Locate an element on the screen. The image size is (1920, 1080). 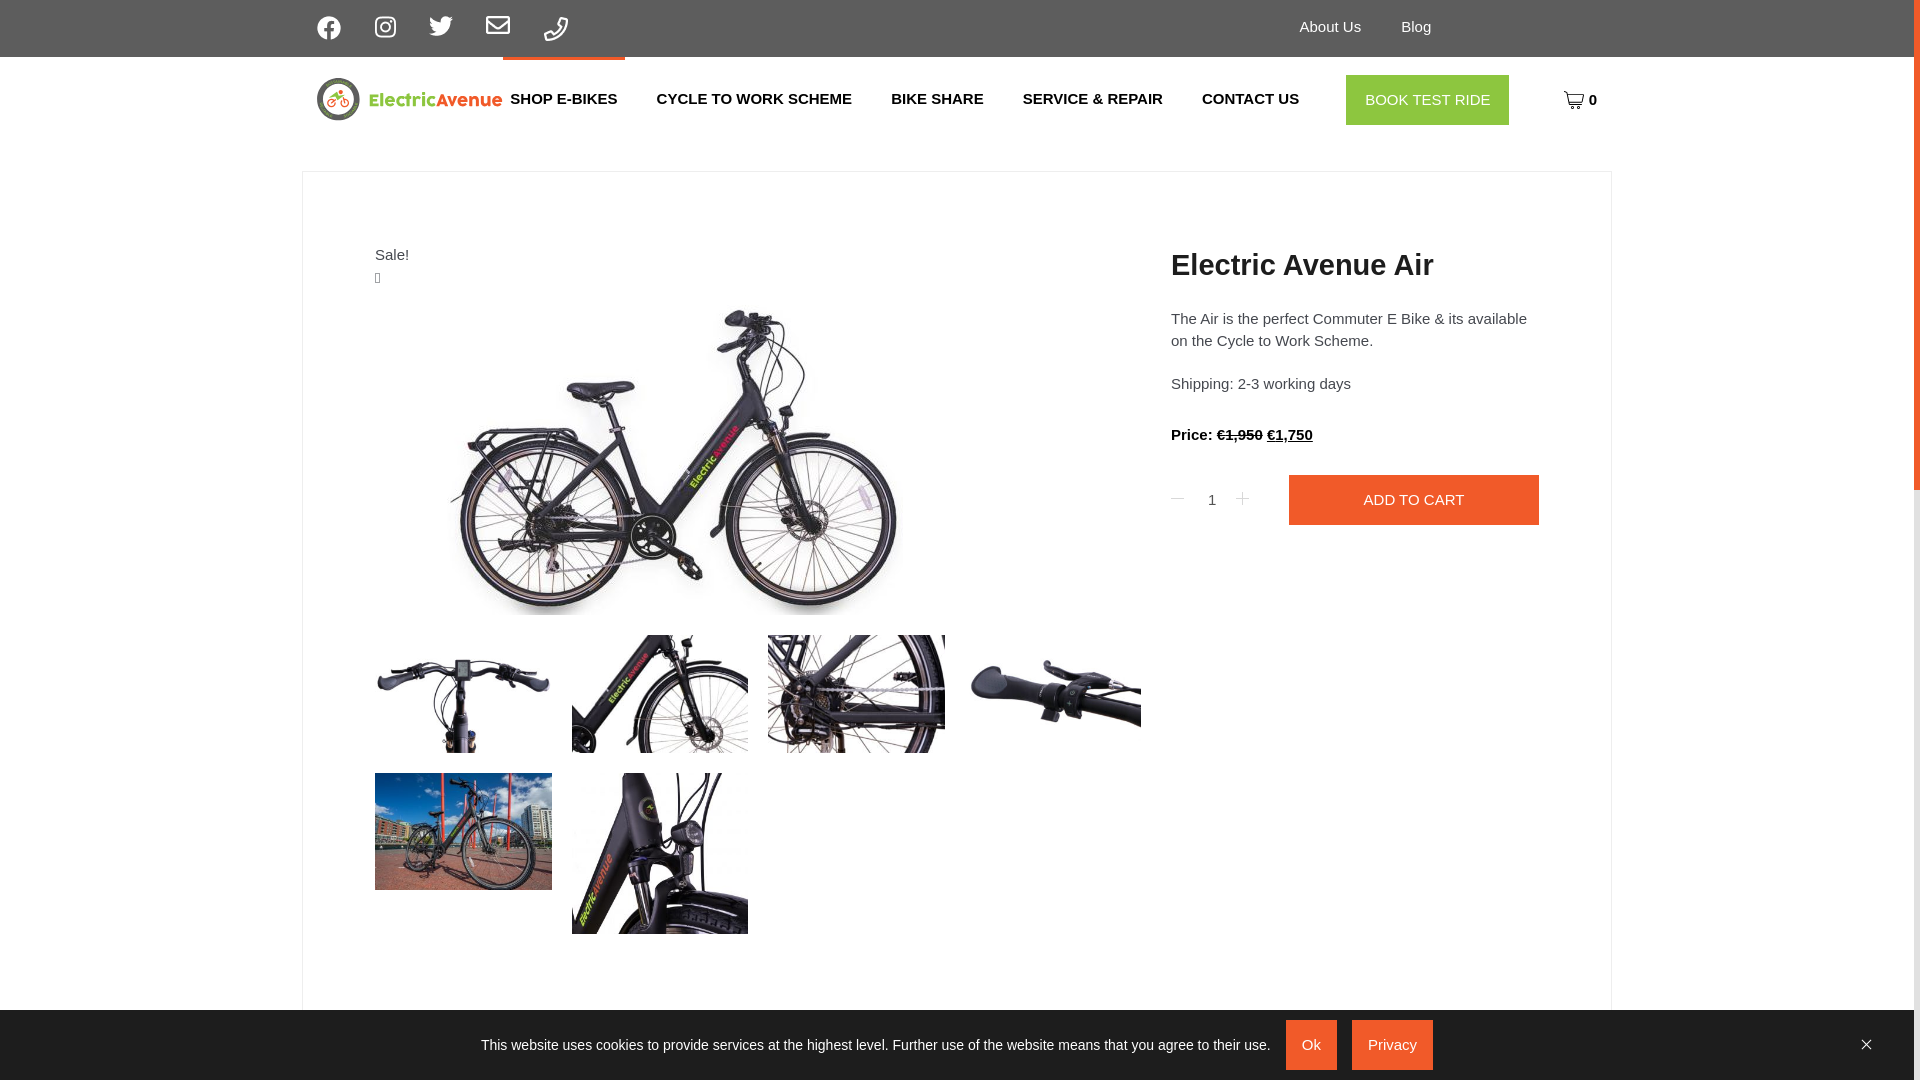
CONTACT US is located at coordinates (1250, 99).